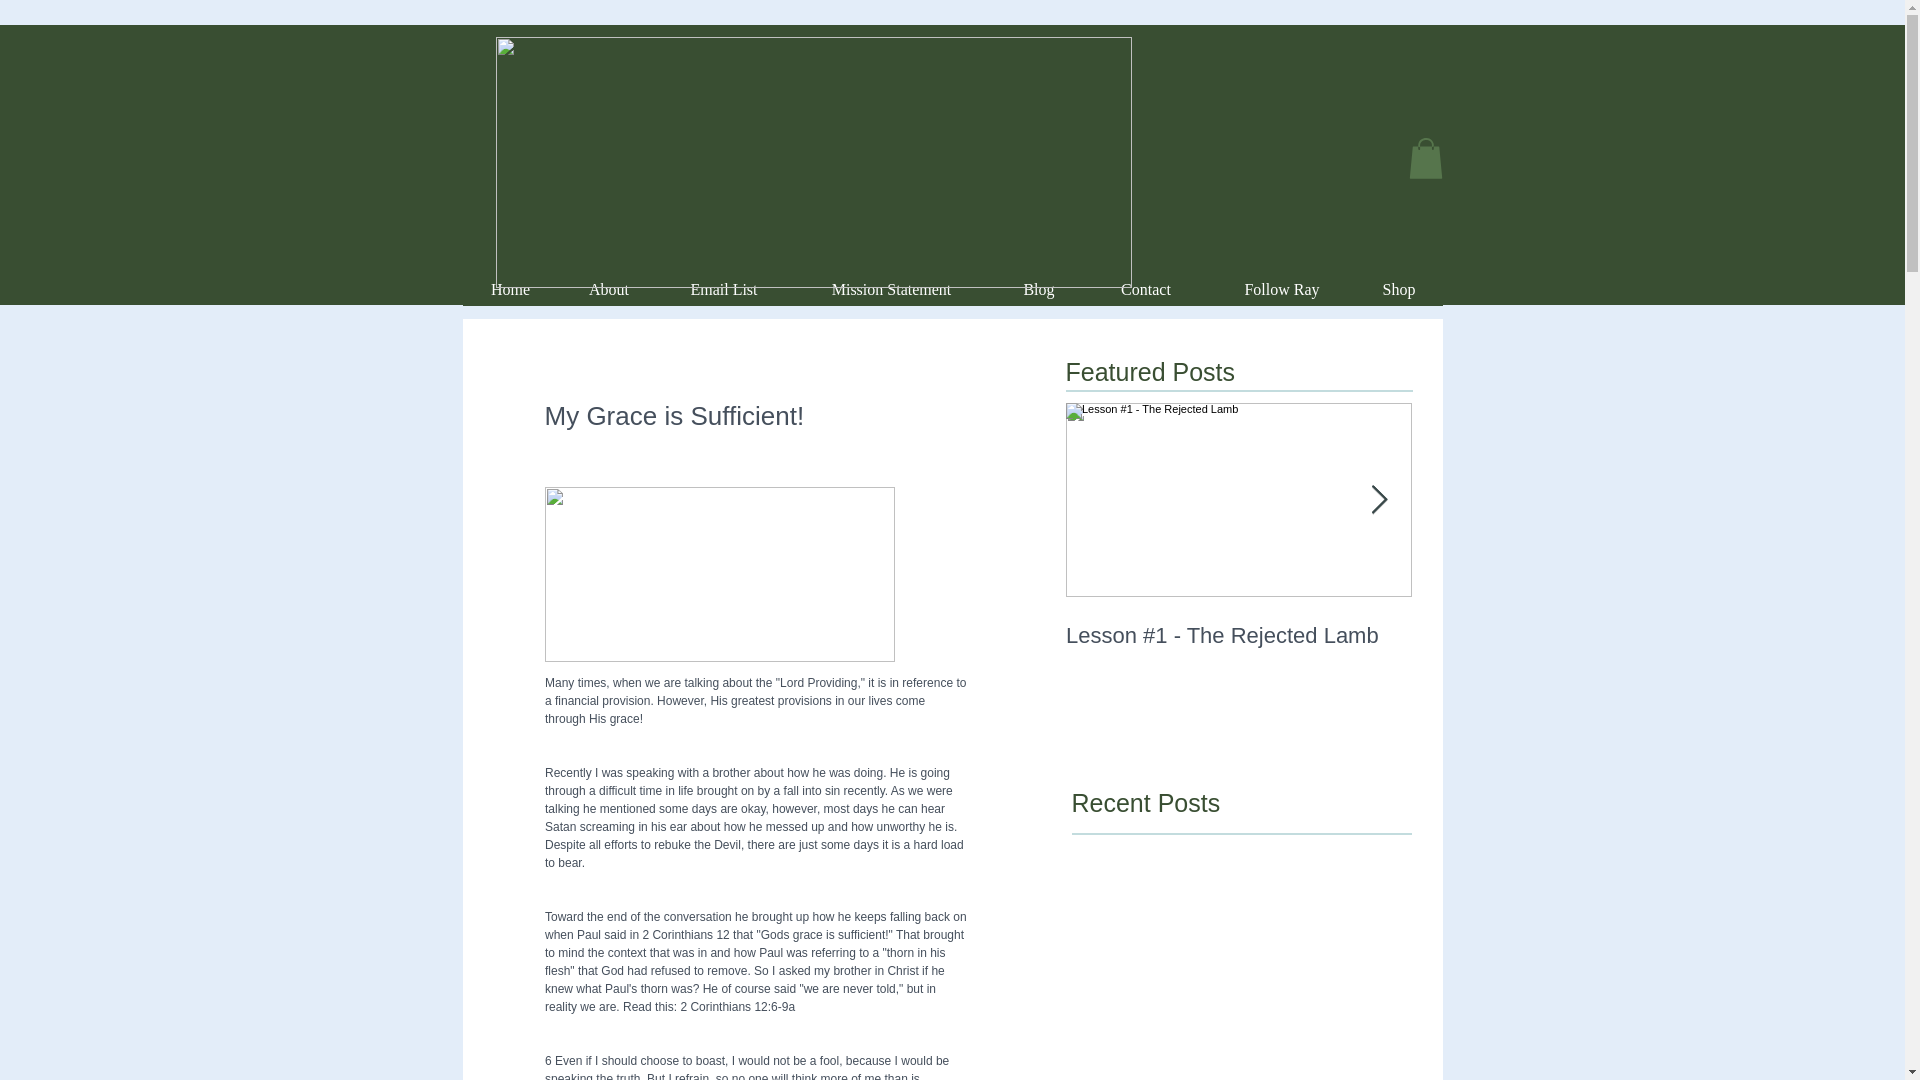 This screenshot has width=1920, height=1080. Describe the element at coordinates (1399, 296) in the screenshot. I see `Shop` at that location.